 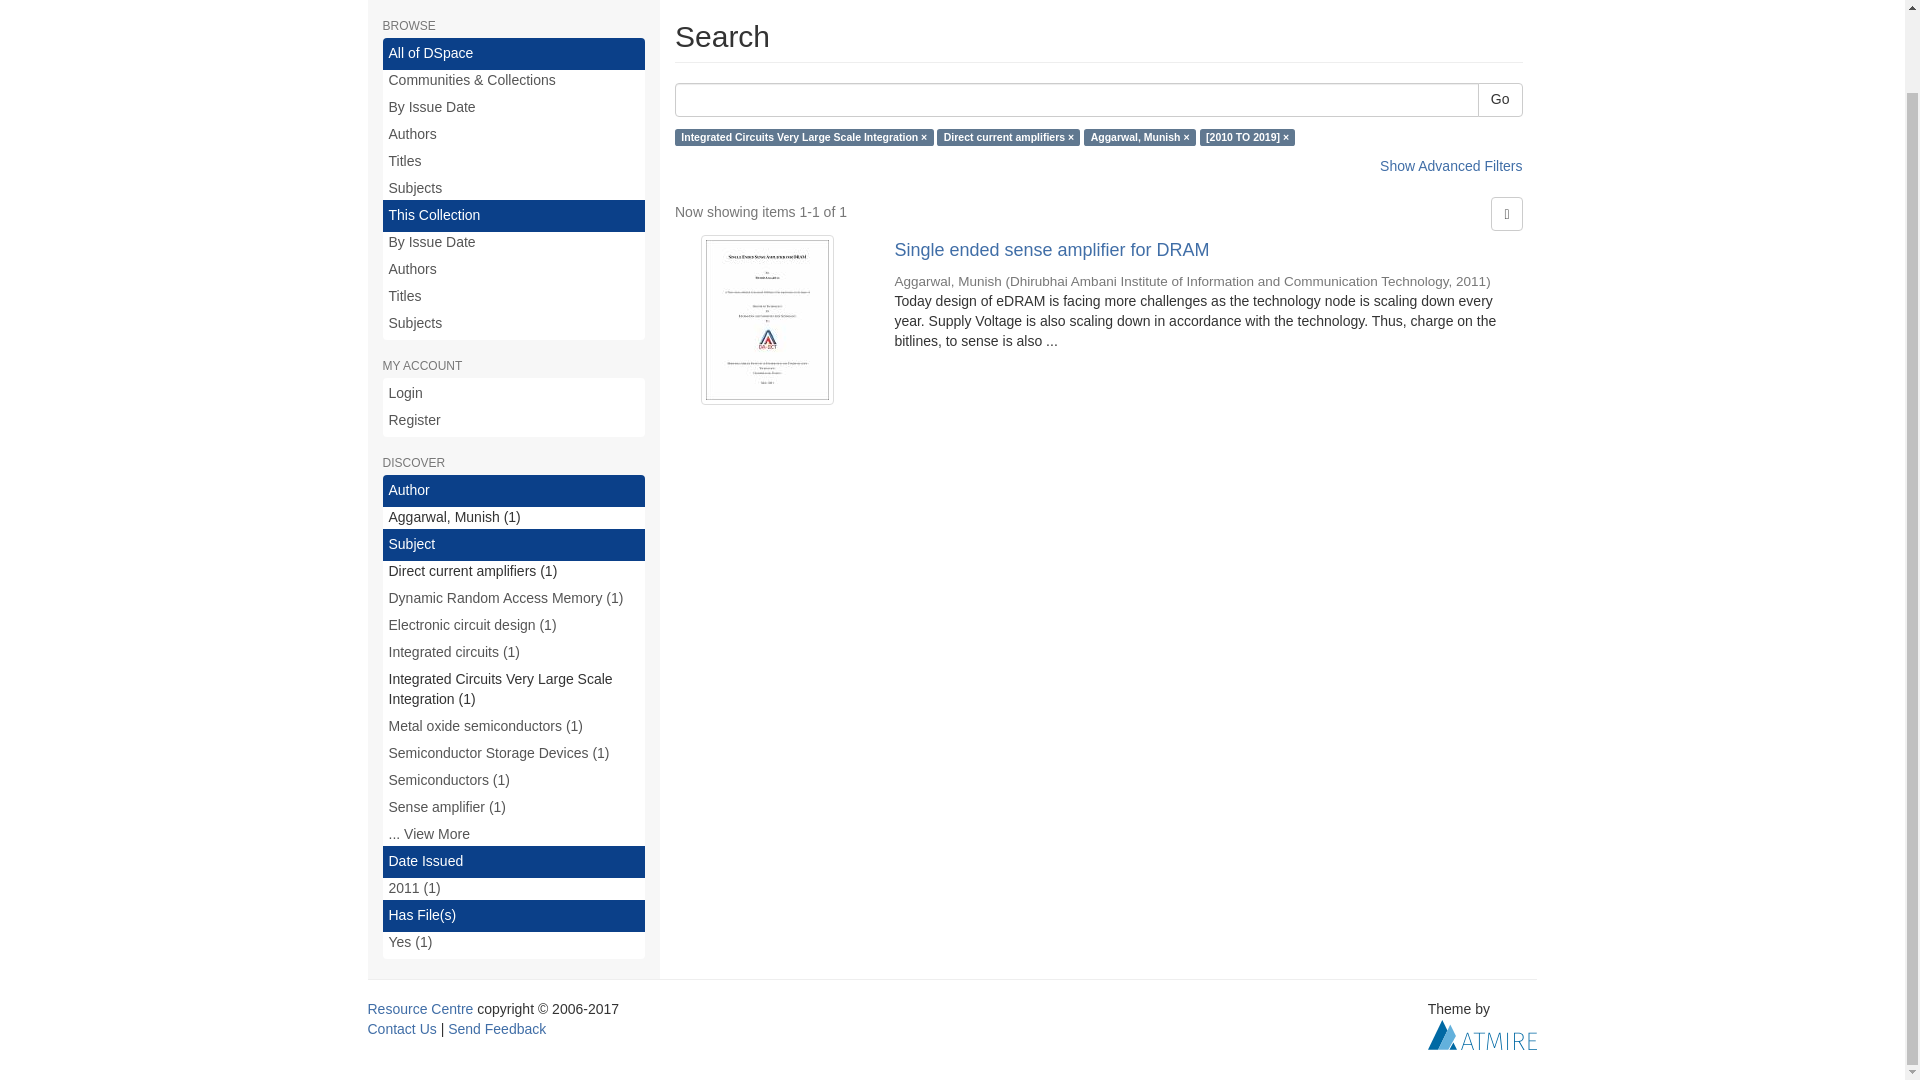 I want to click on Titles, so click(x=514, y=296).